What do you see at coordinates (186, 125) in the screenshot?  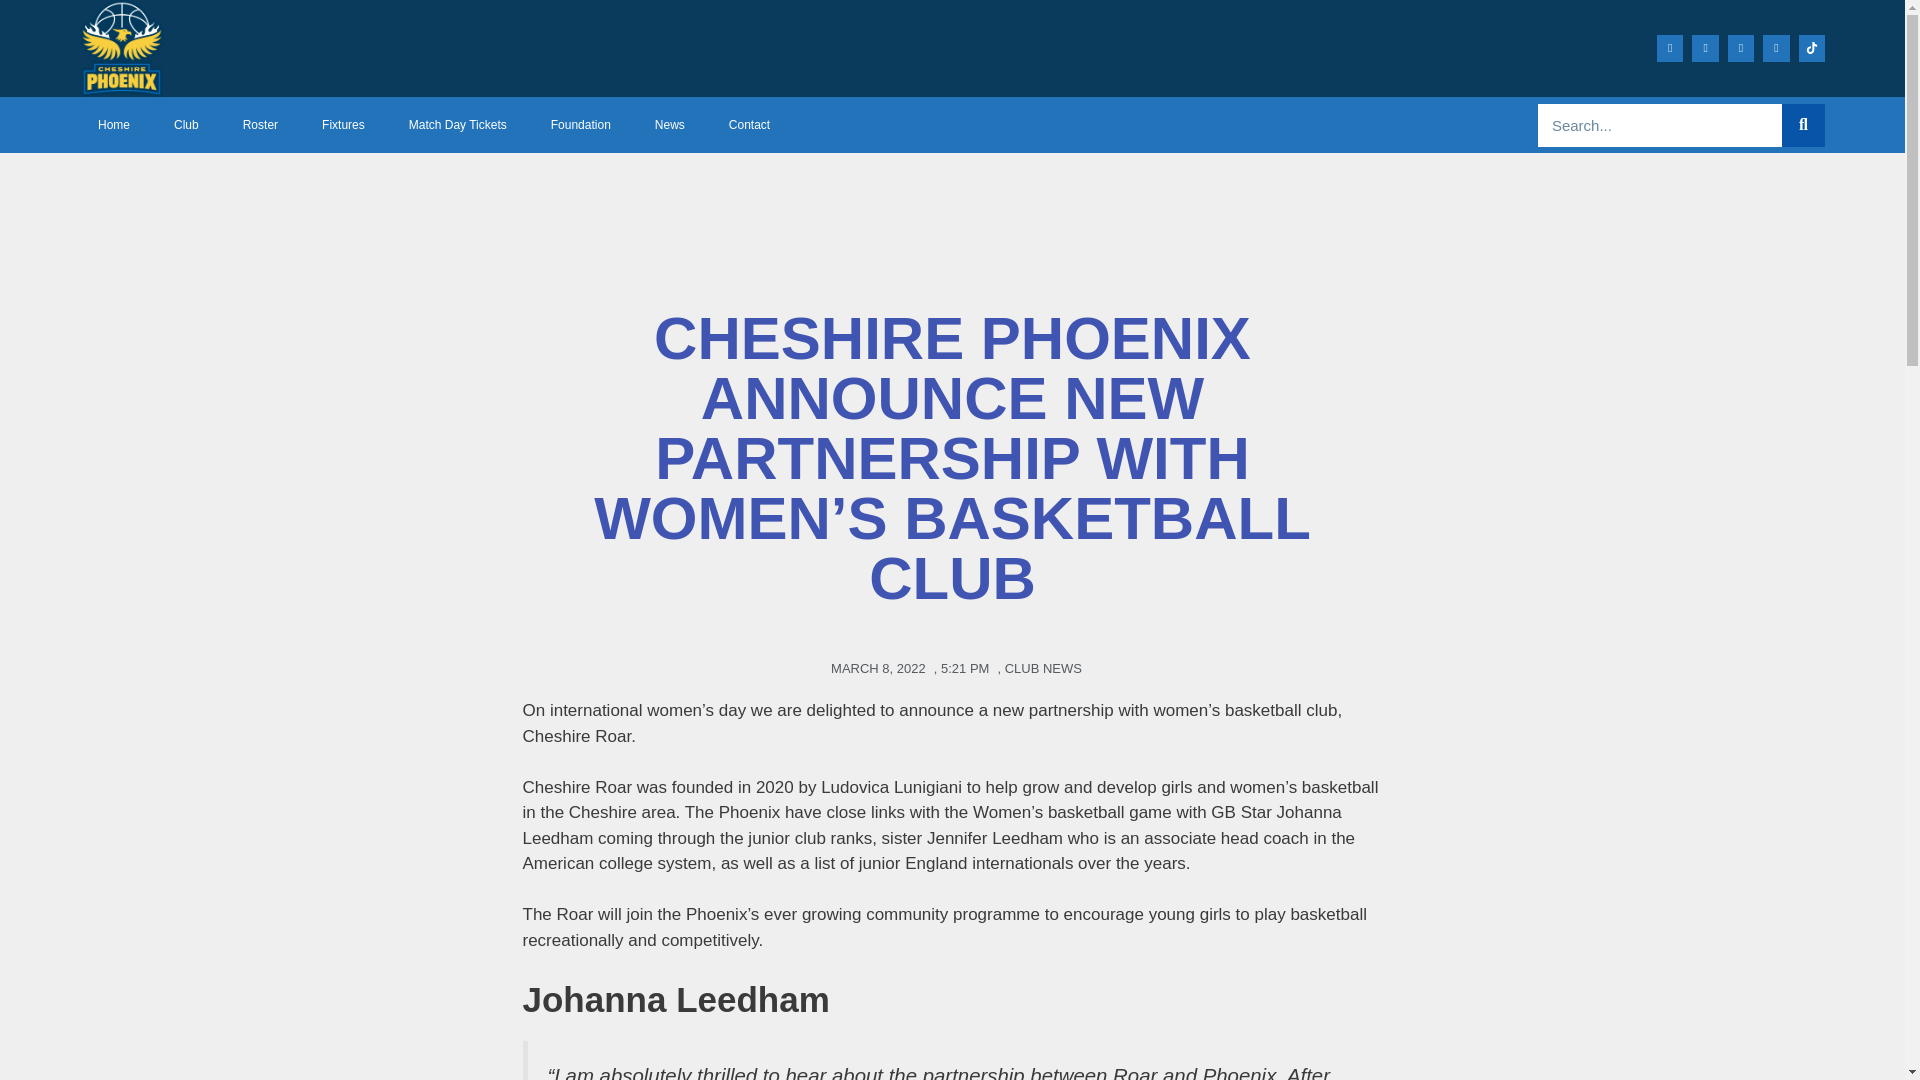 I see `Club` at bounding box center [186, 125].